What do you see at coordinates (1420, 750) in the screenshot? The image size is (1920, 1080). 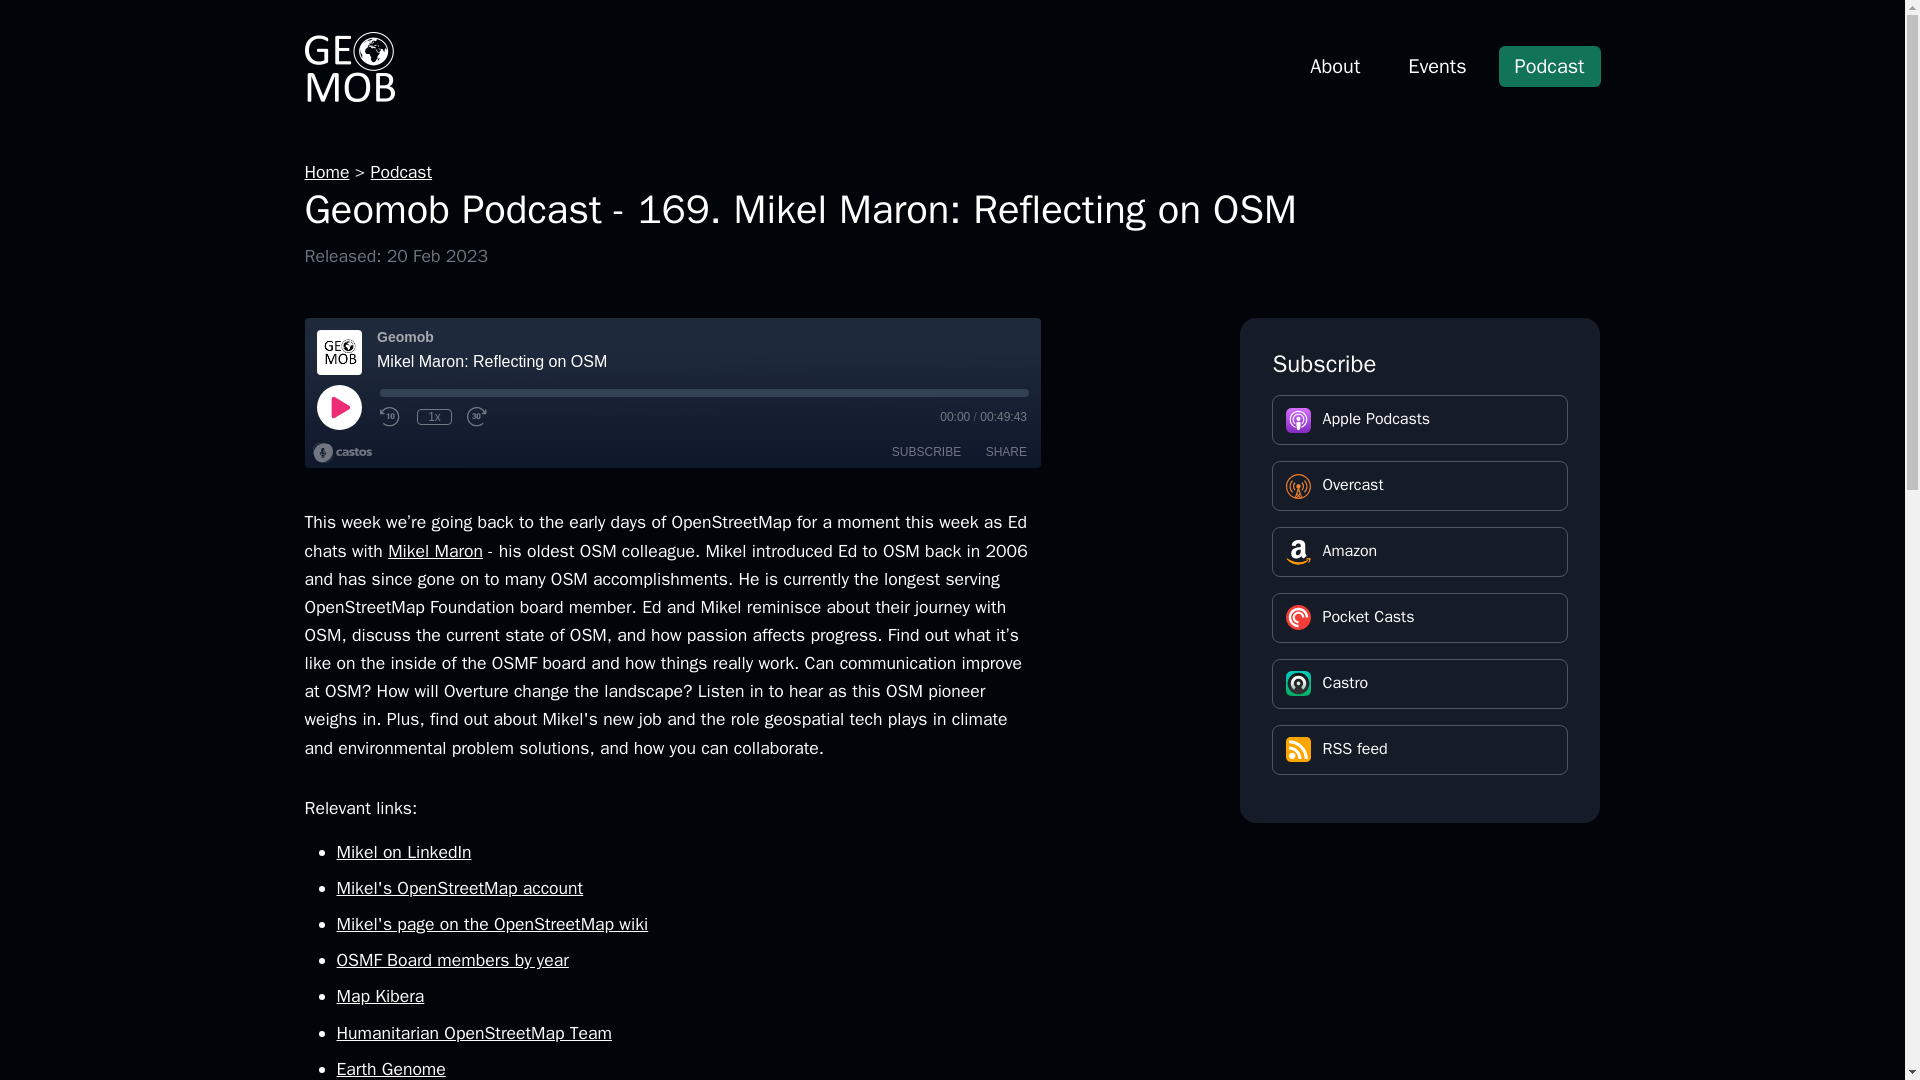 I see `RSS feed` at bounding box center [1420, 750].